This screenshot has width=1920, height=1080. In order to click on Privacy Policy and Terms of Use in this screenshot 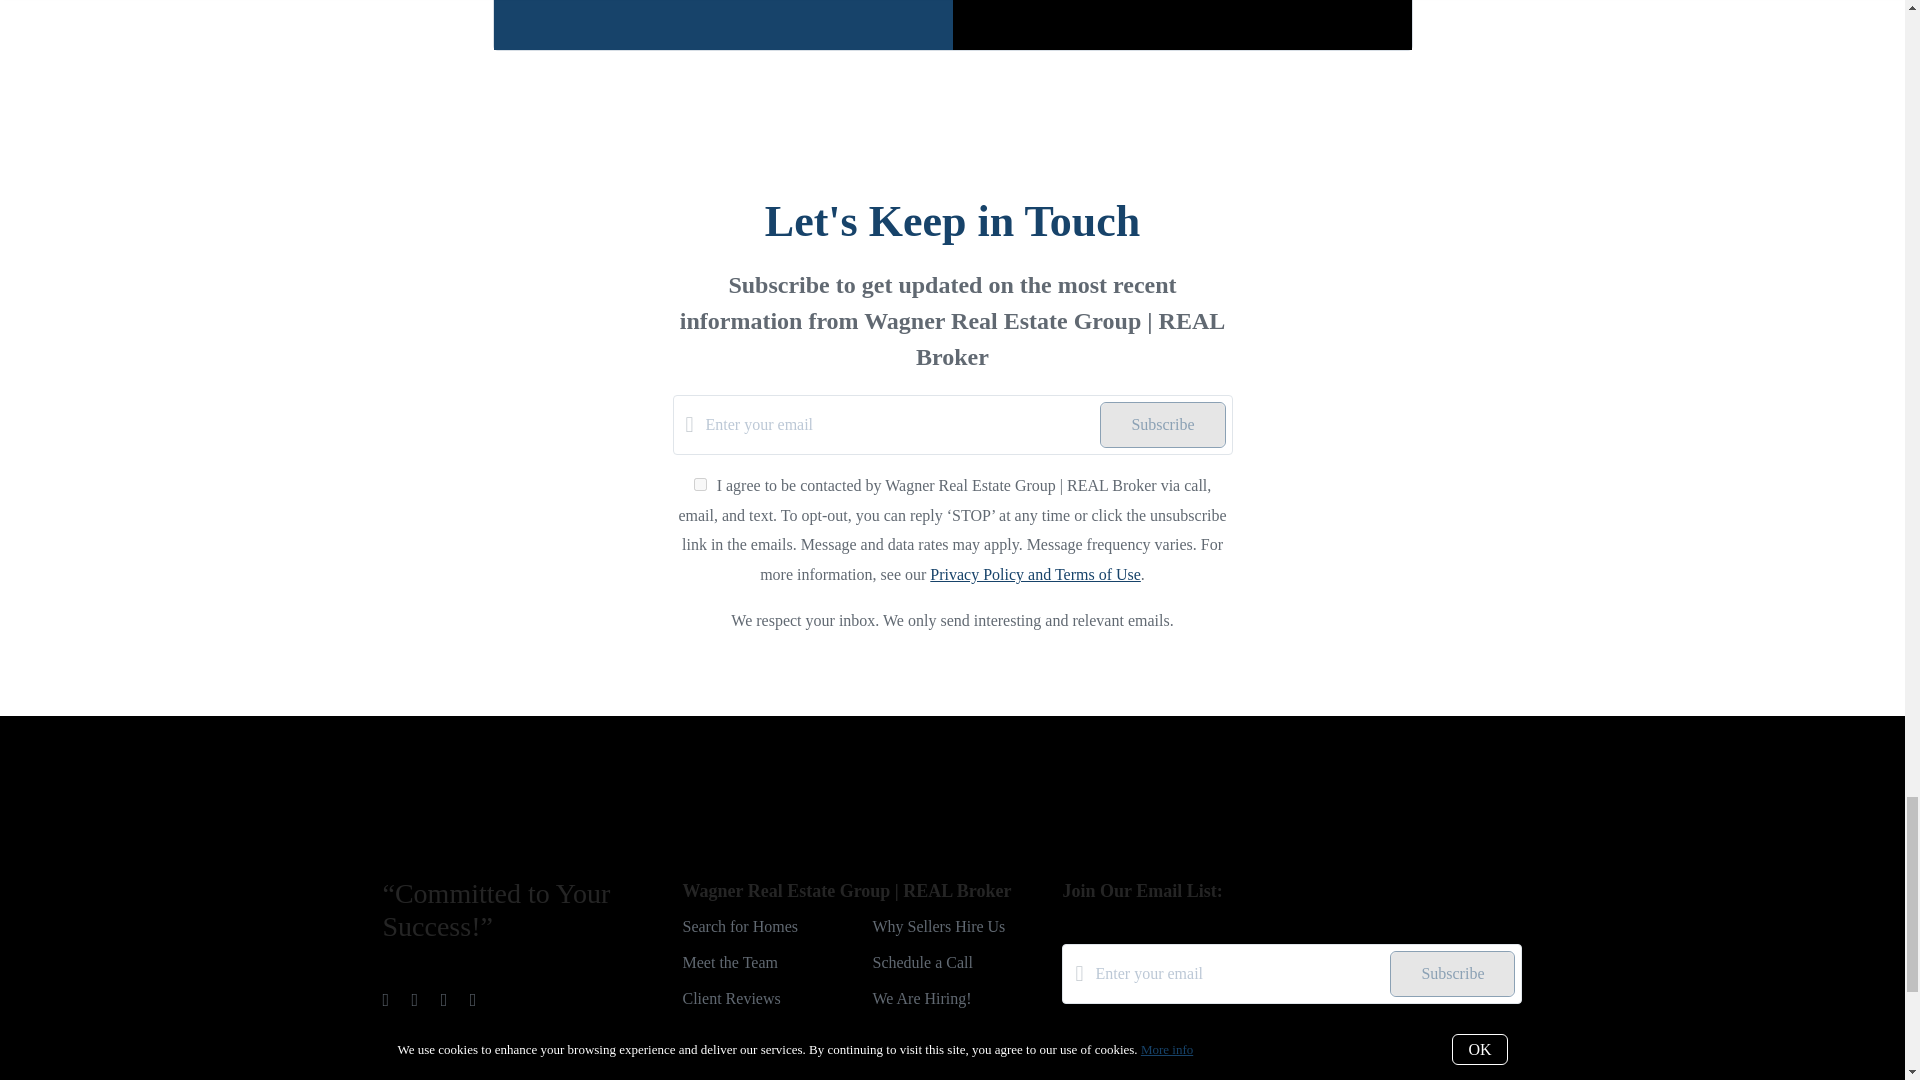, I will do `click(1034, 574)`.